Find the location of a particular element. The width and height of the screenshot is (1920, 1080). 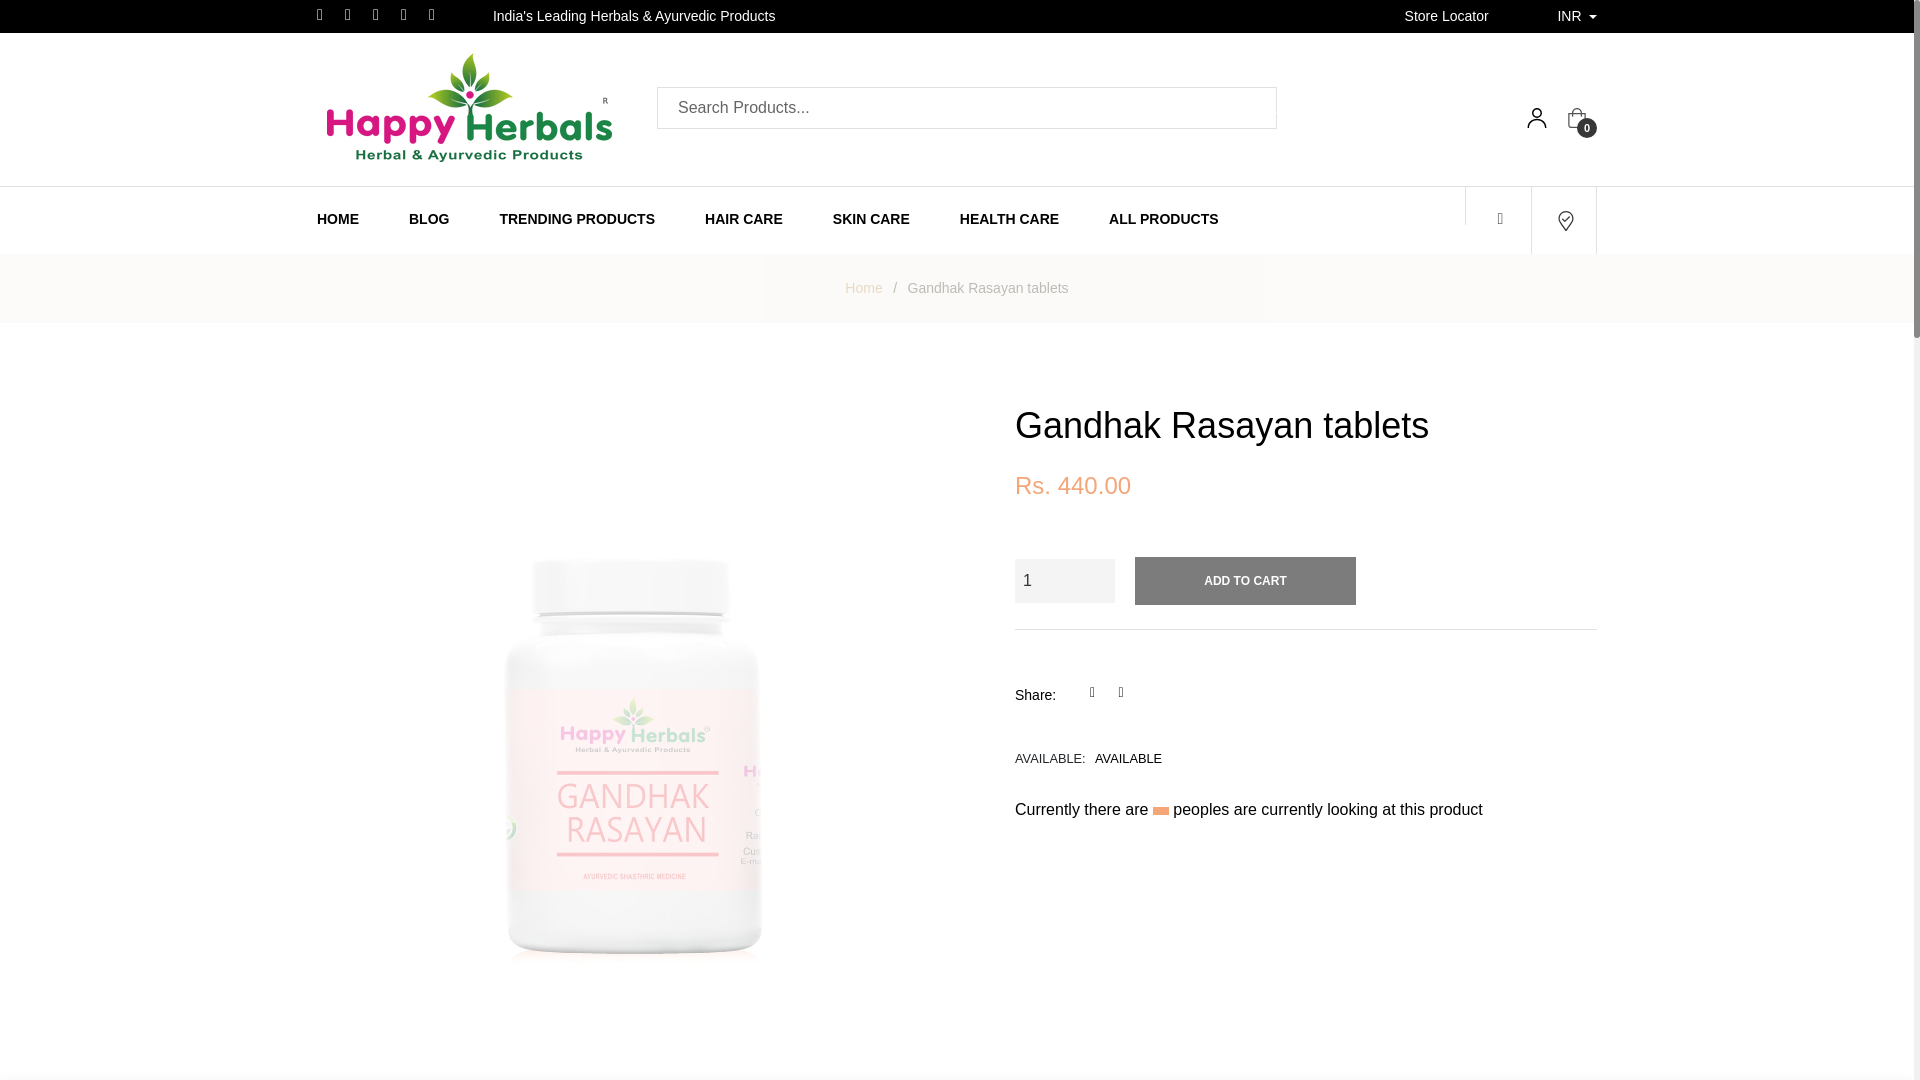

Happy Herbals on YouTube is located at coordinates (438, 15).